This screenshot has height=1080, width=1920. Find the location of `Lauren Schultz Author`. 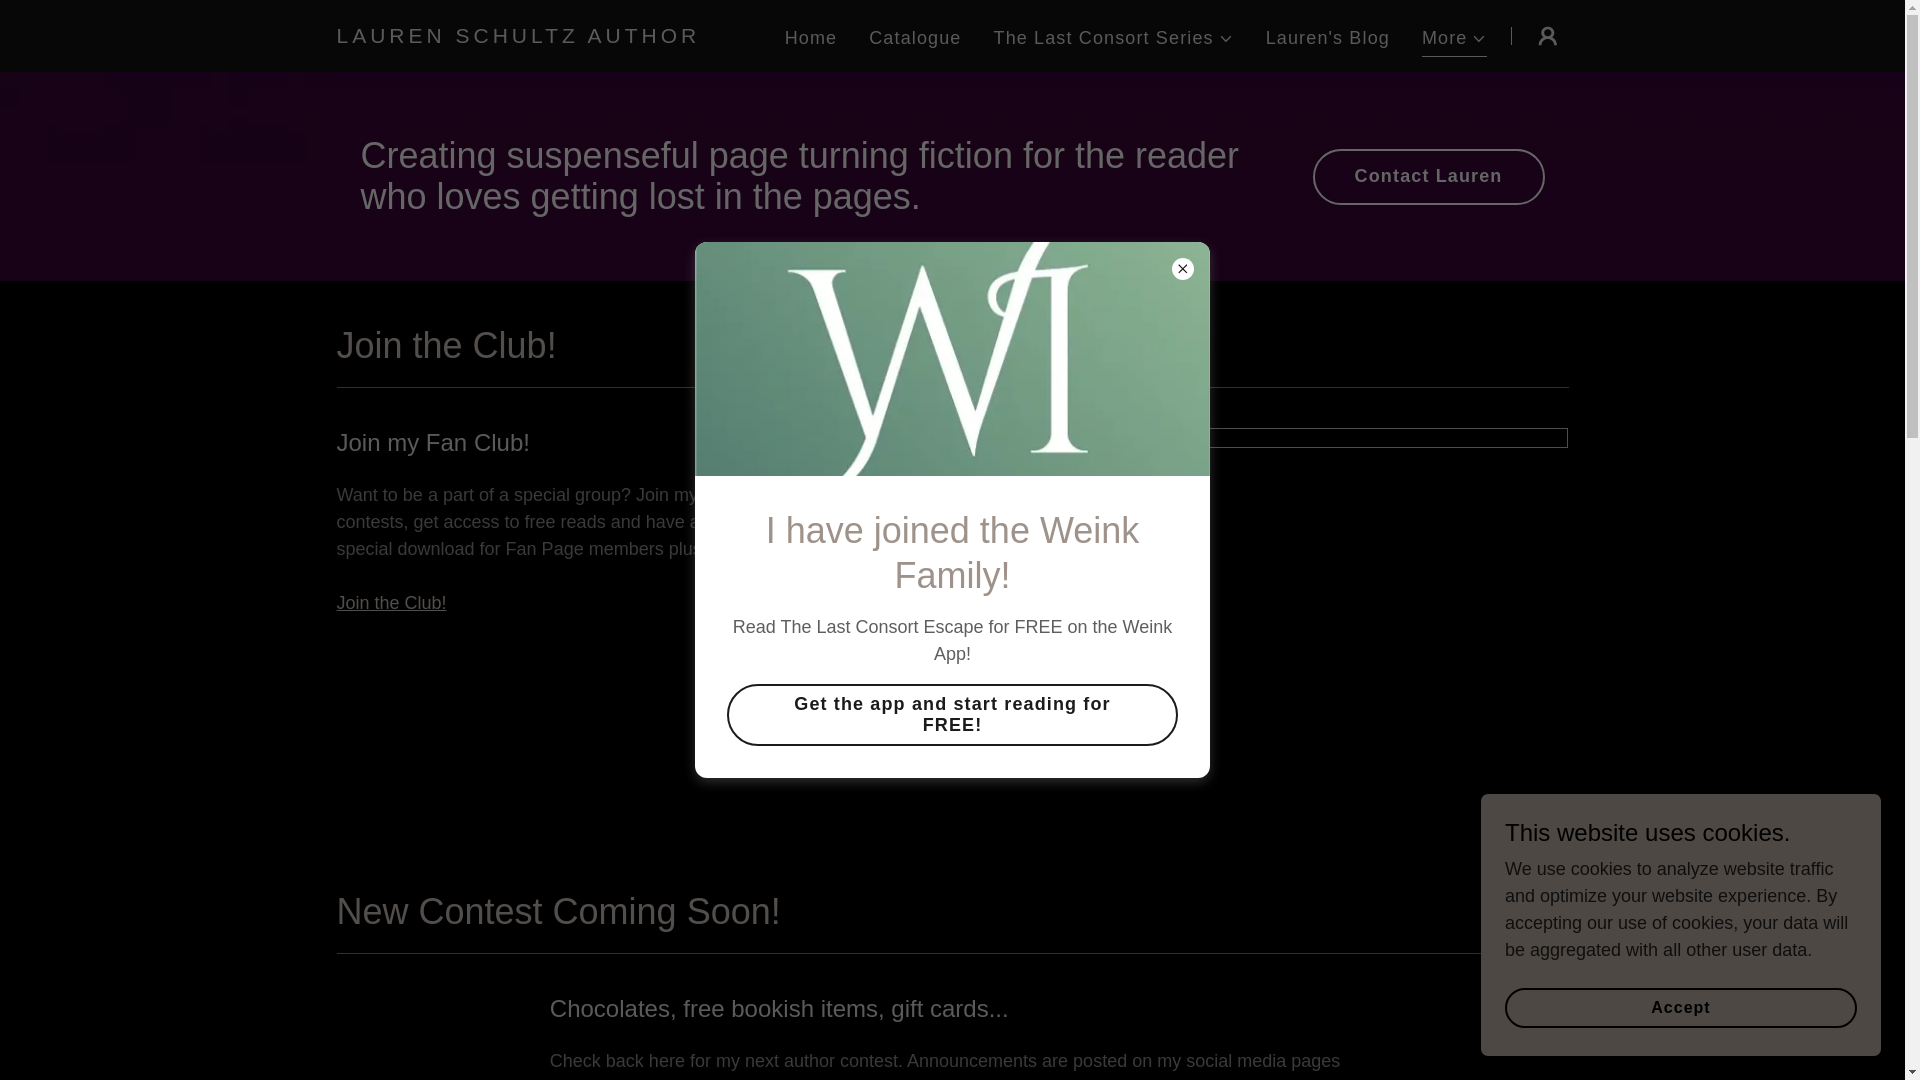

Lauren Schultz Author is located at coordinates (551, 37).